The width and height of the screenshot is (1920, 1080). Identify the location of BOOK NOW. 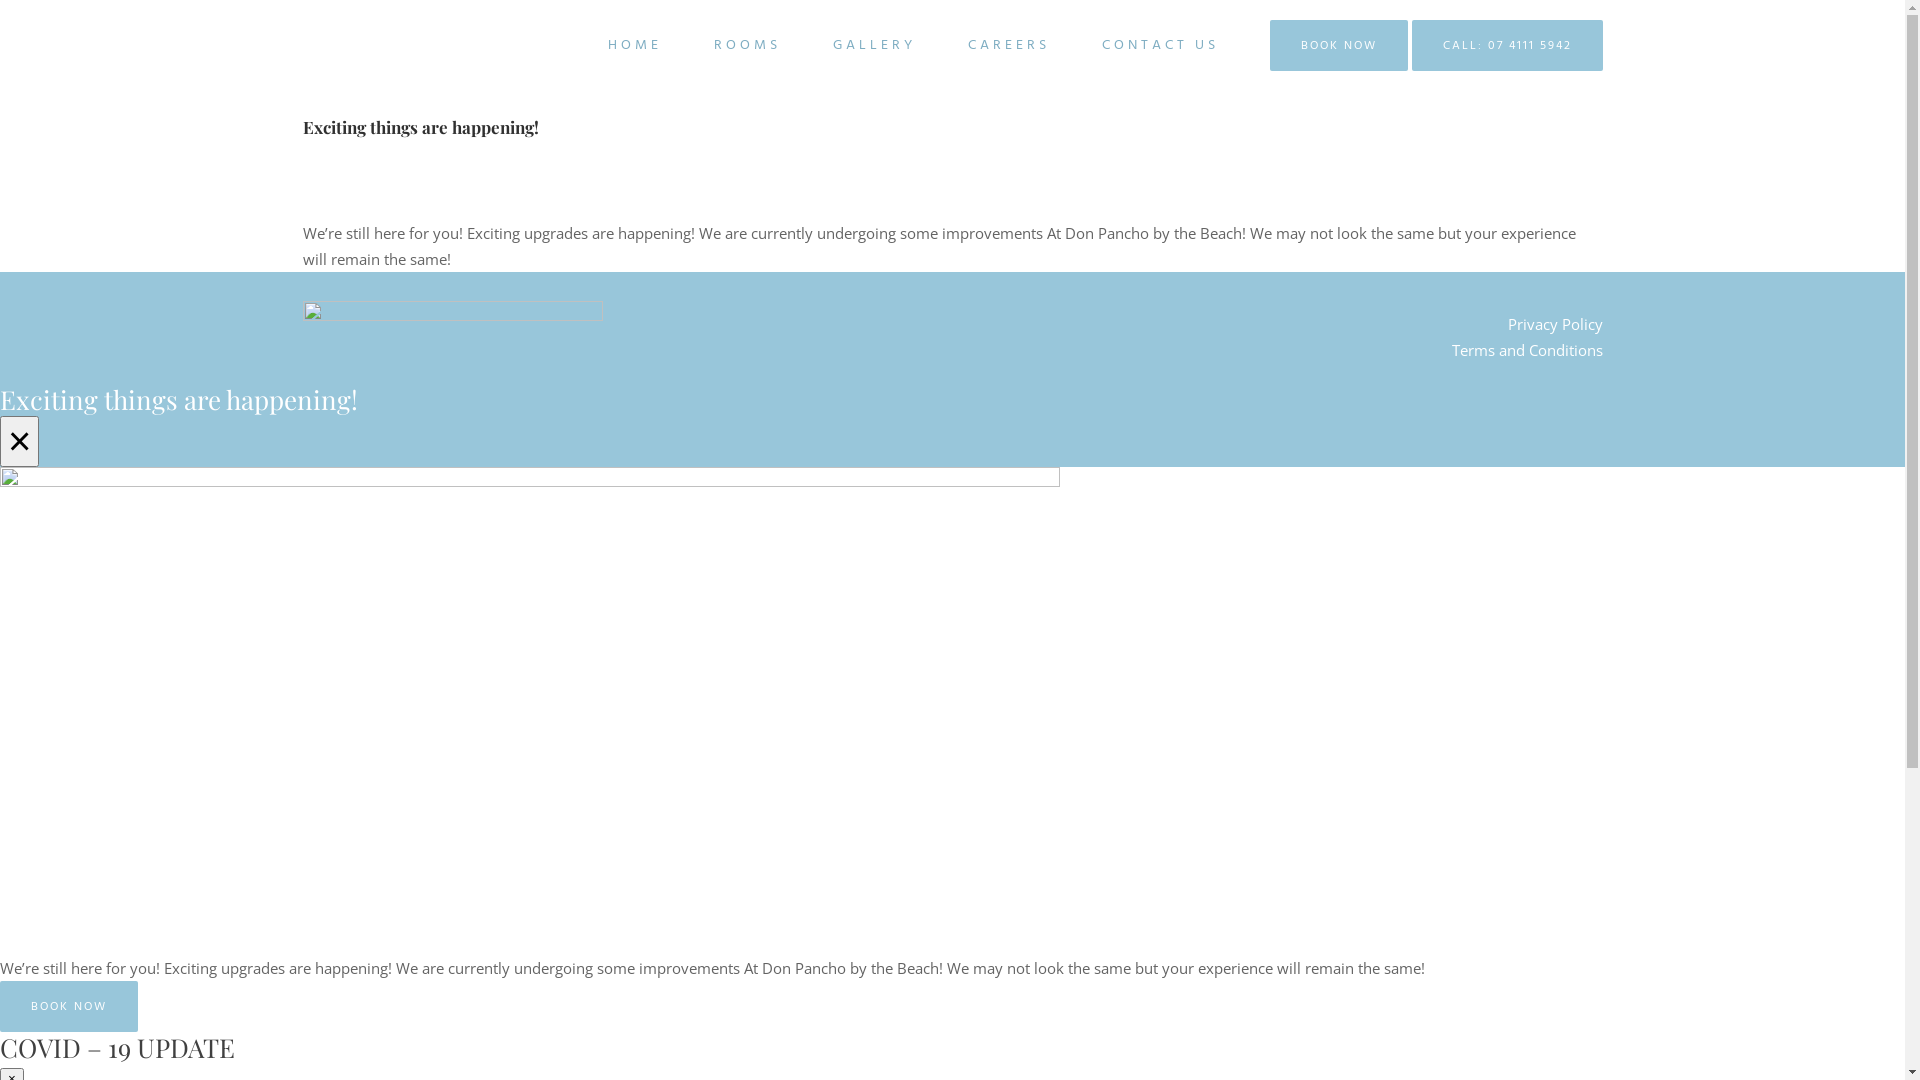
(69, 1006).